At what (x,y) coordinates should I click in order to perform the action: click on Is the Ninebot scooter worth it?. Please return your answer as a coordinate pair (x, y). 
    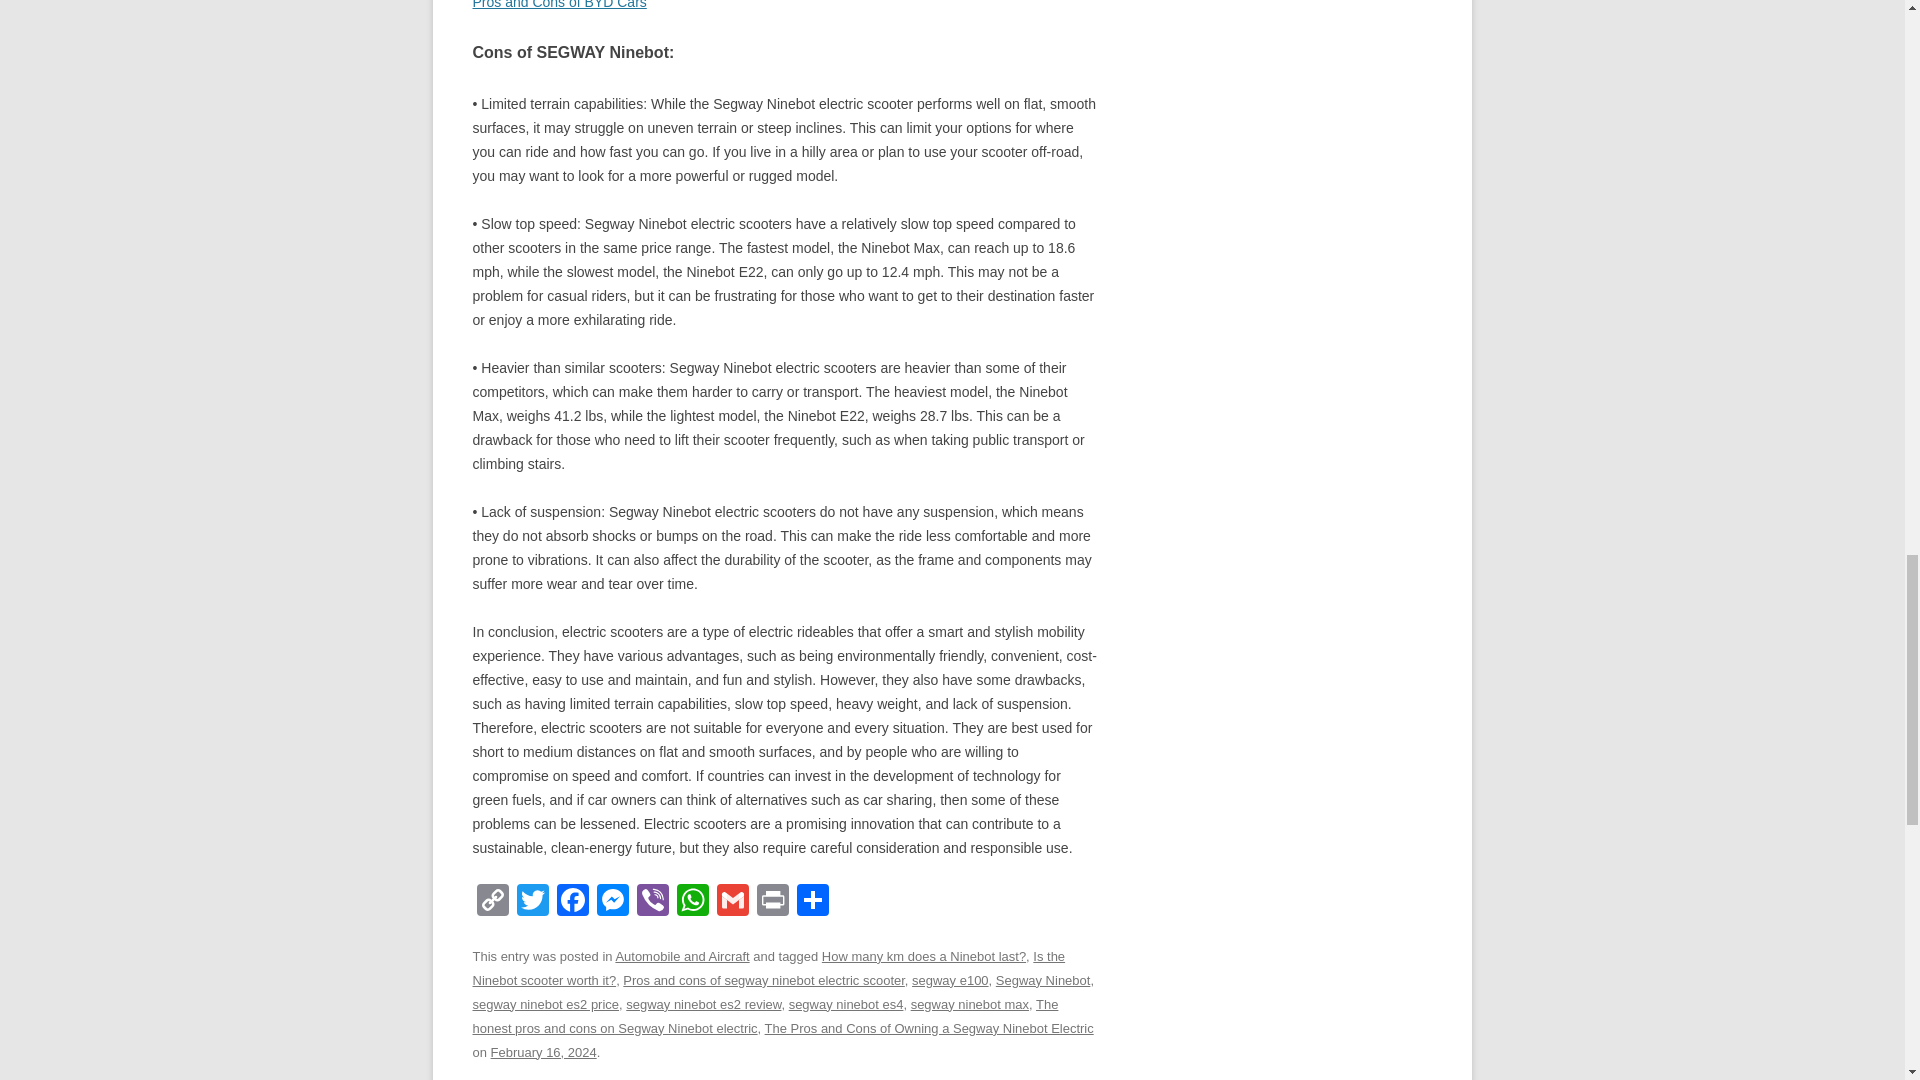
    Looking at the image, I should click on (768, 968).